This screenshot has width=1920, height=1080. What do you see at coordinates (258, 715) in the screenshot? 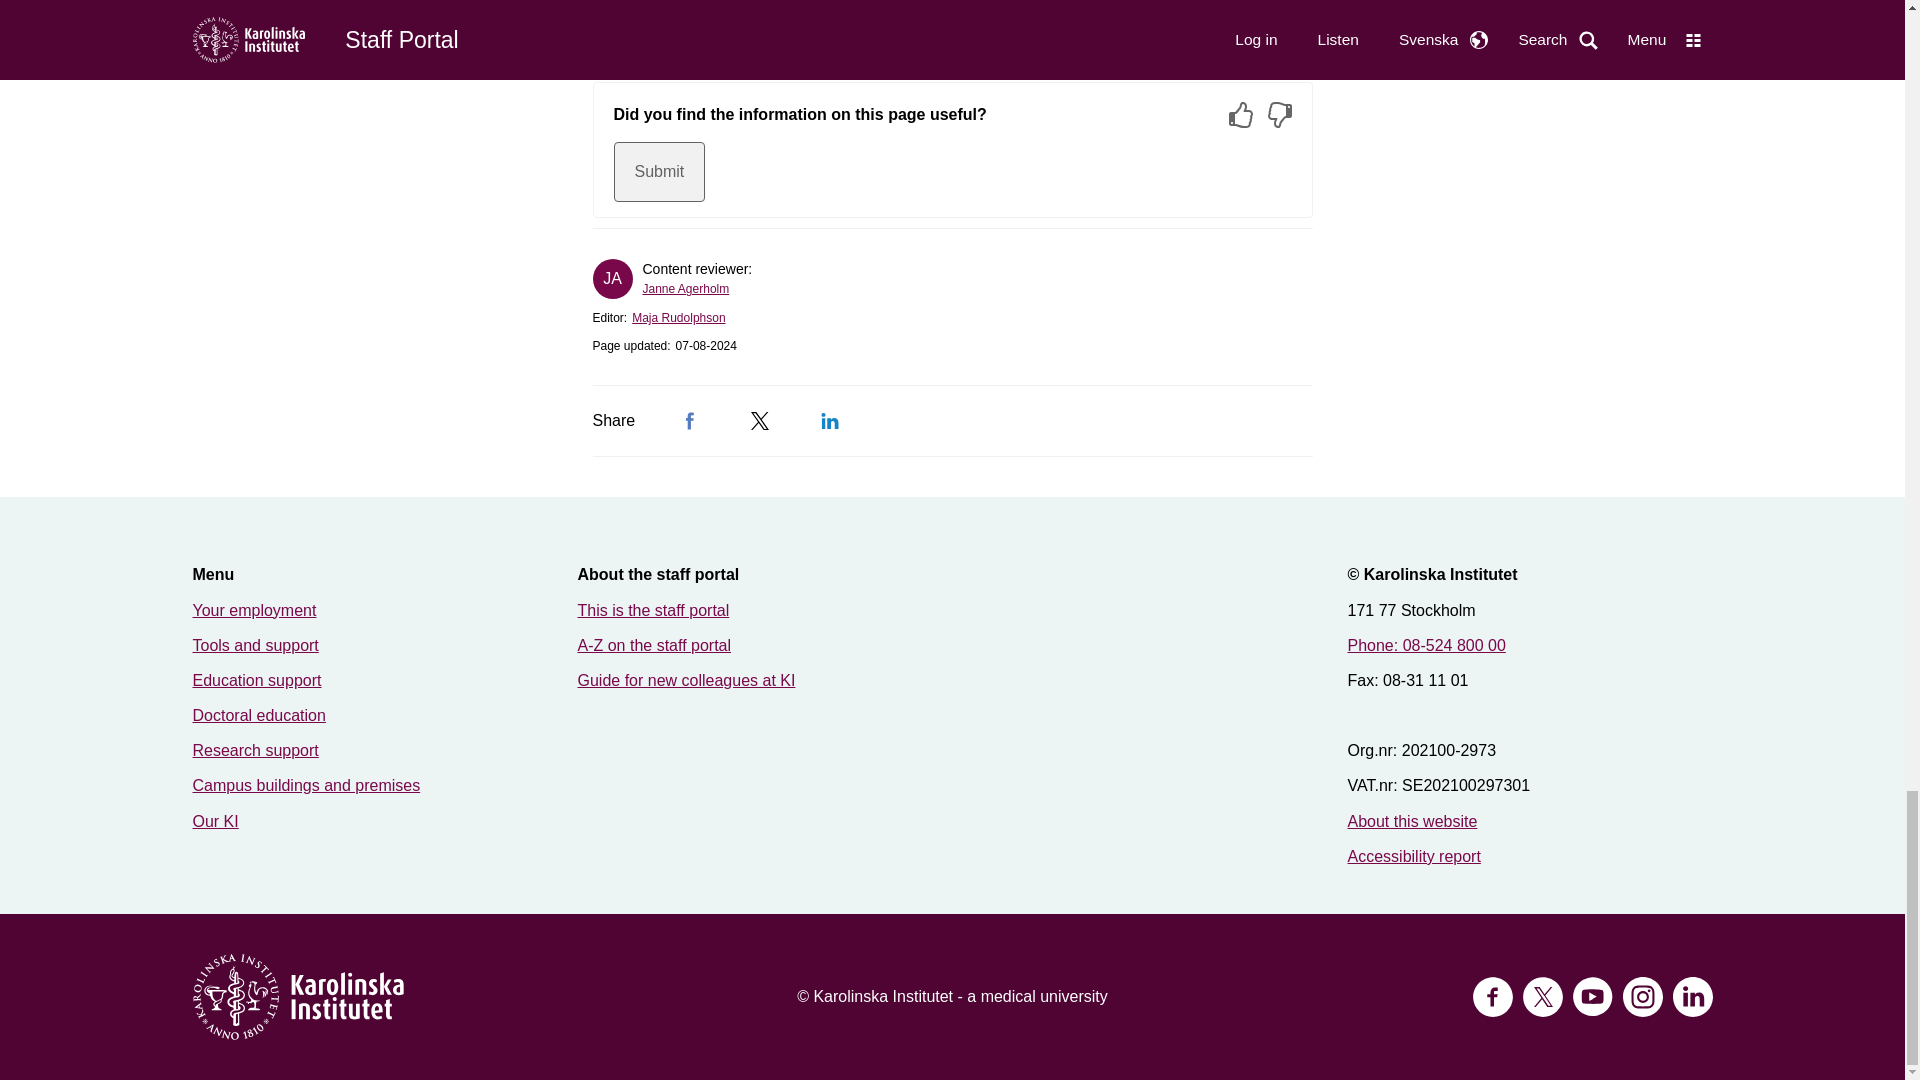
I see `Doctoral education` at bounding box center [258, 715].